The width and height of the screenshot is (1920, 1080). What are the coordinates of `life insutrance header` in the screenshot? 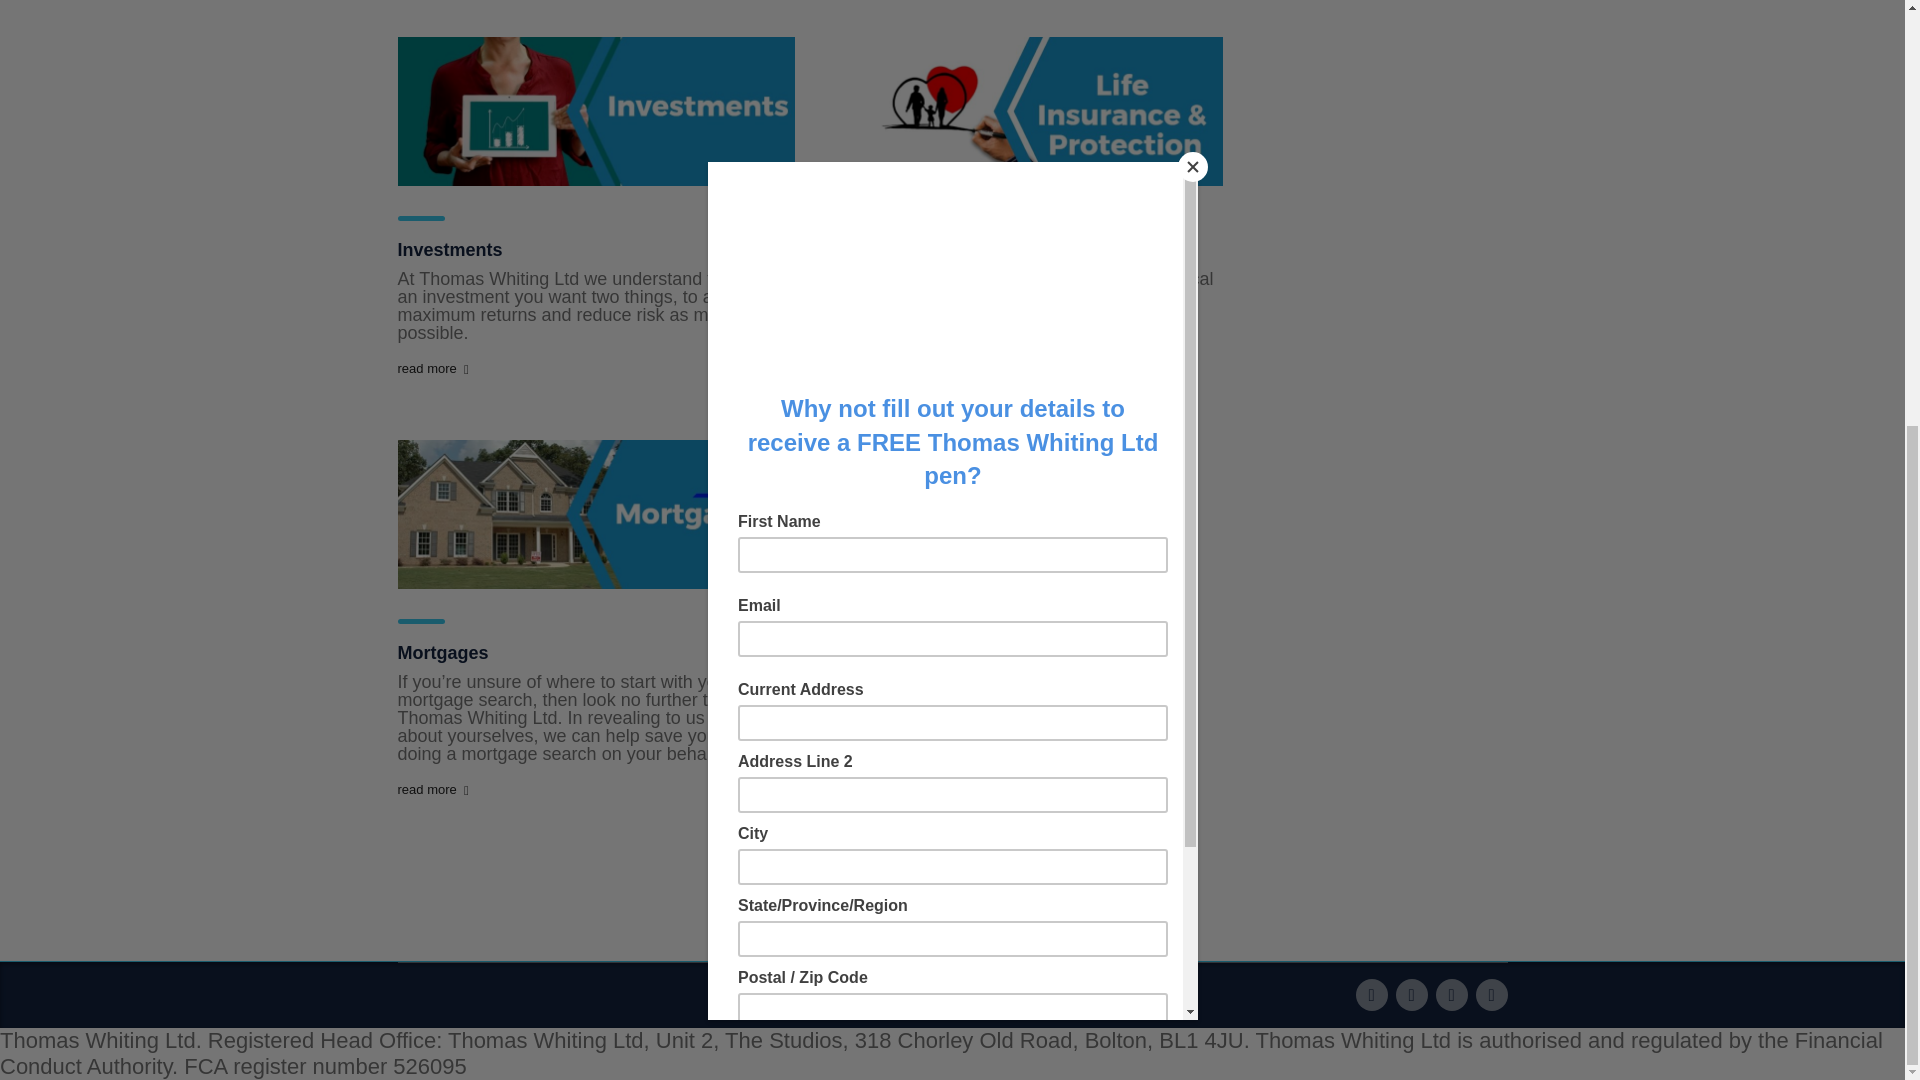 It's located at (1024, 110).